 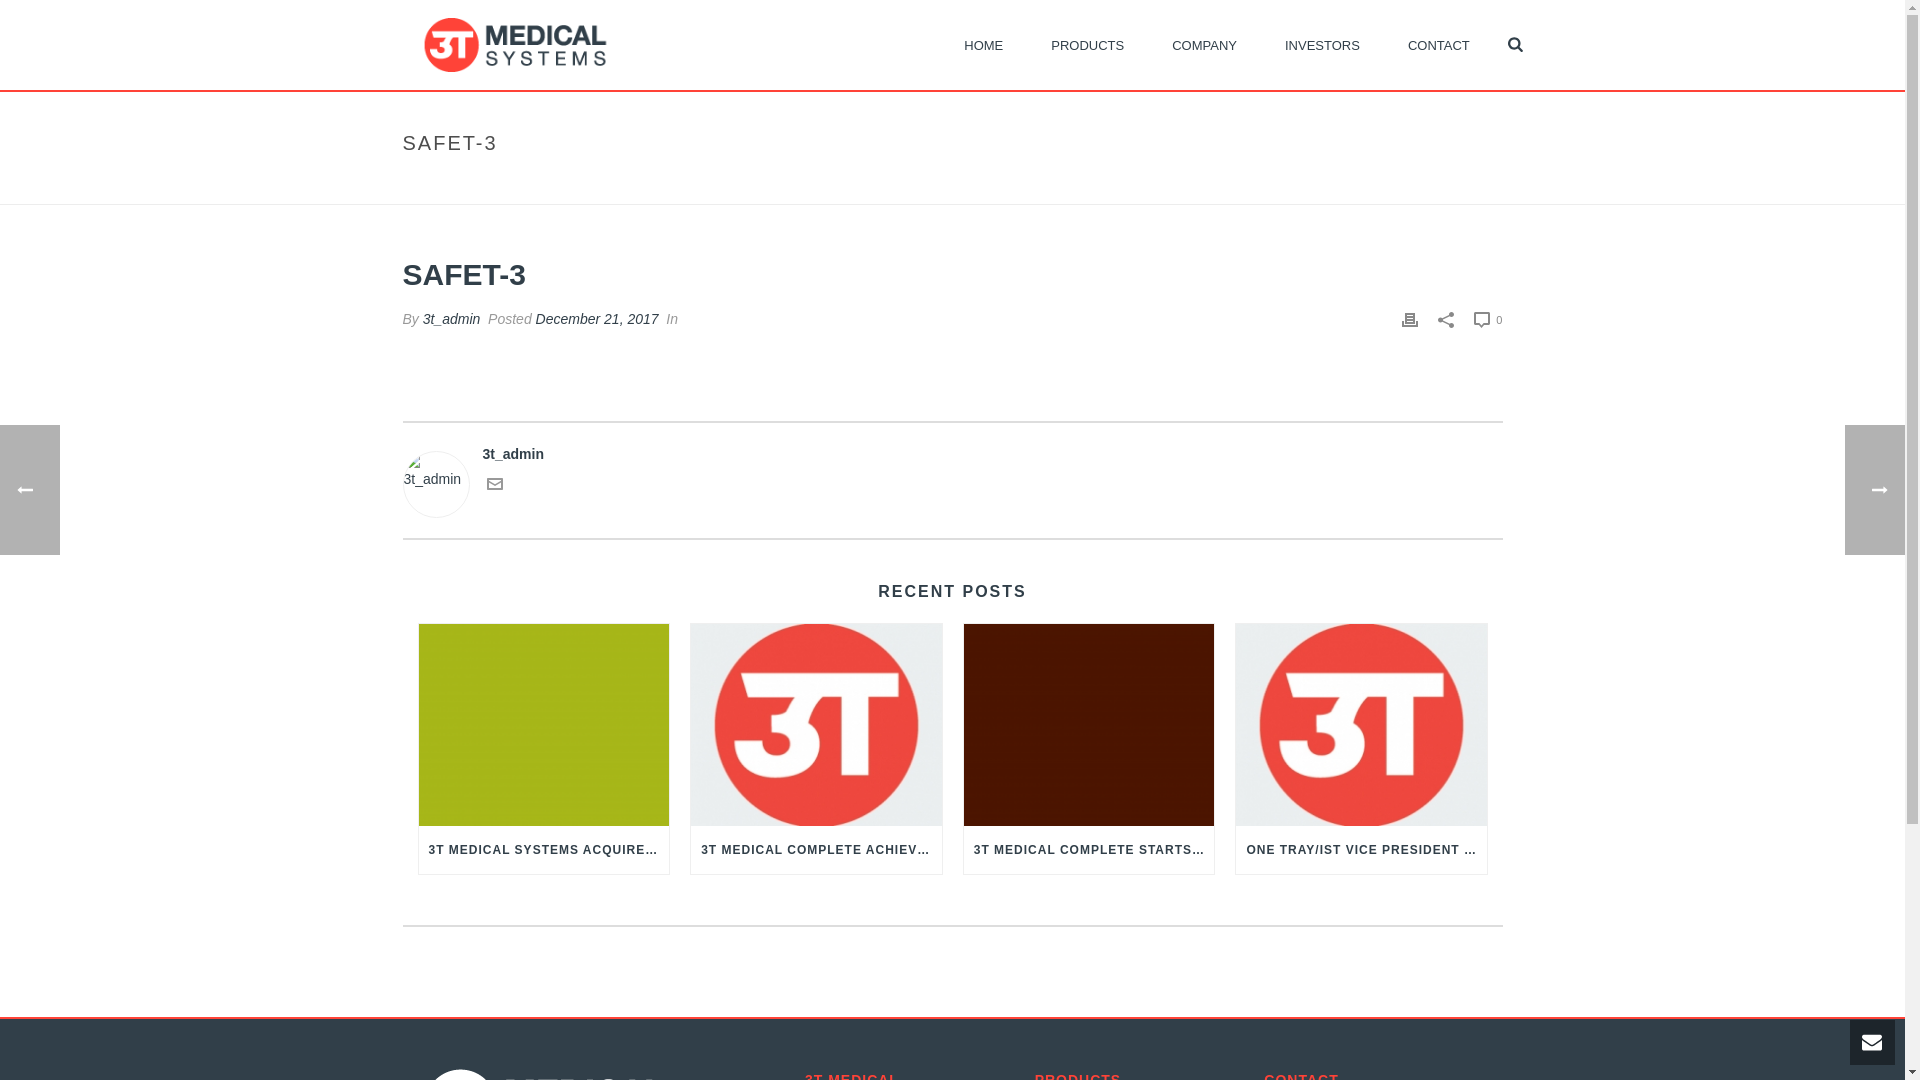 What do you see at coordinates (1410, 320) in the screenshot?
I see `Print` at bounding box center [1410, 320].